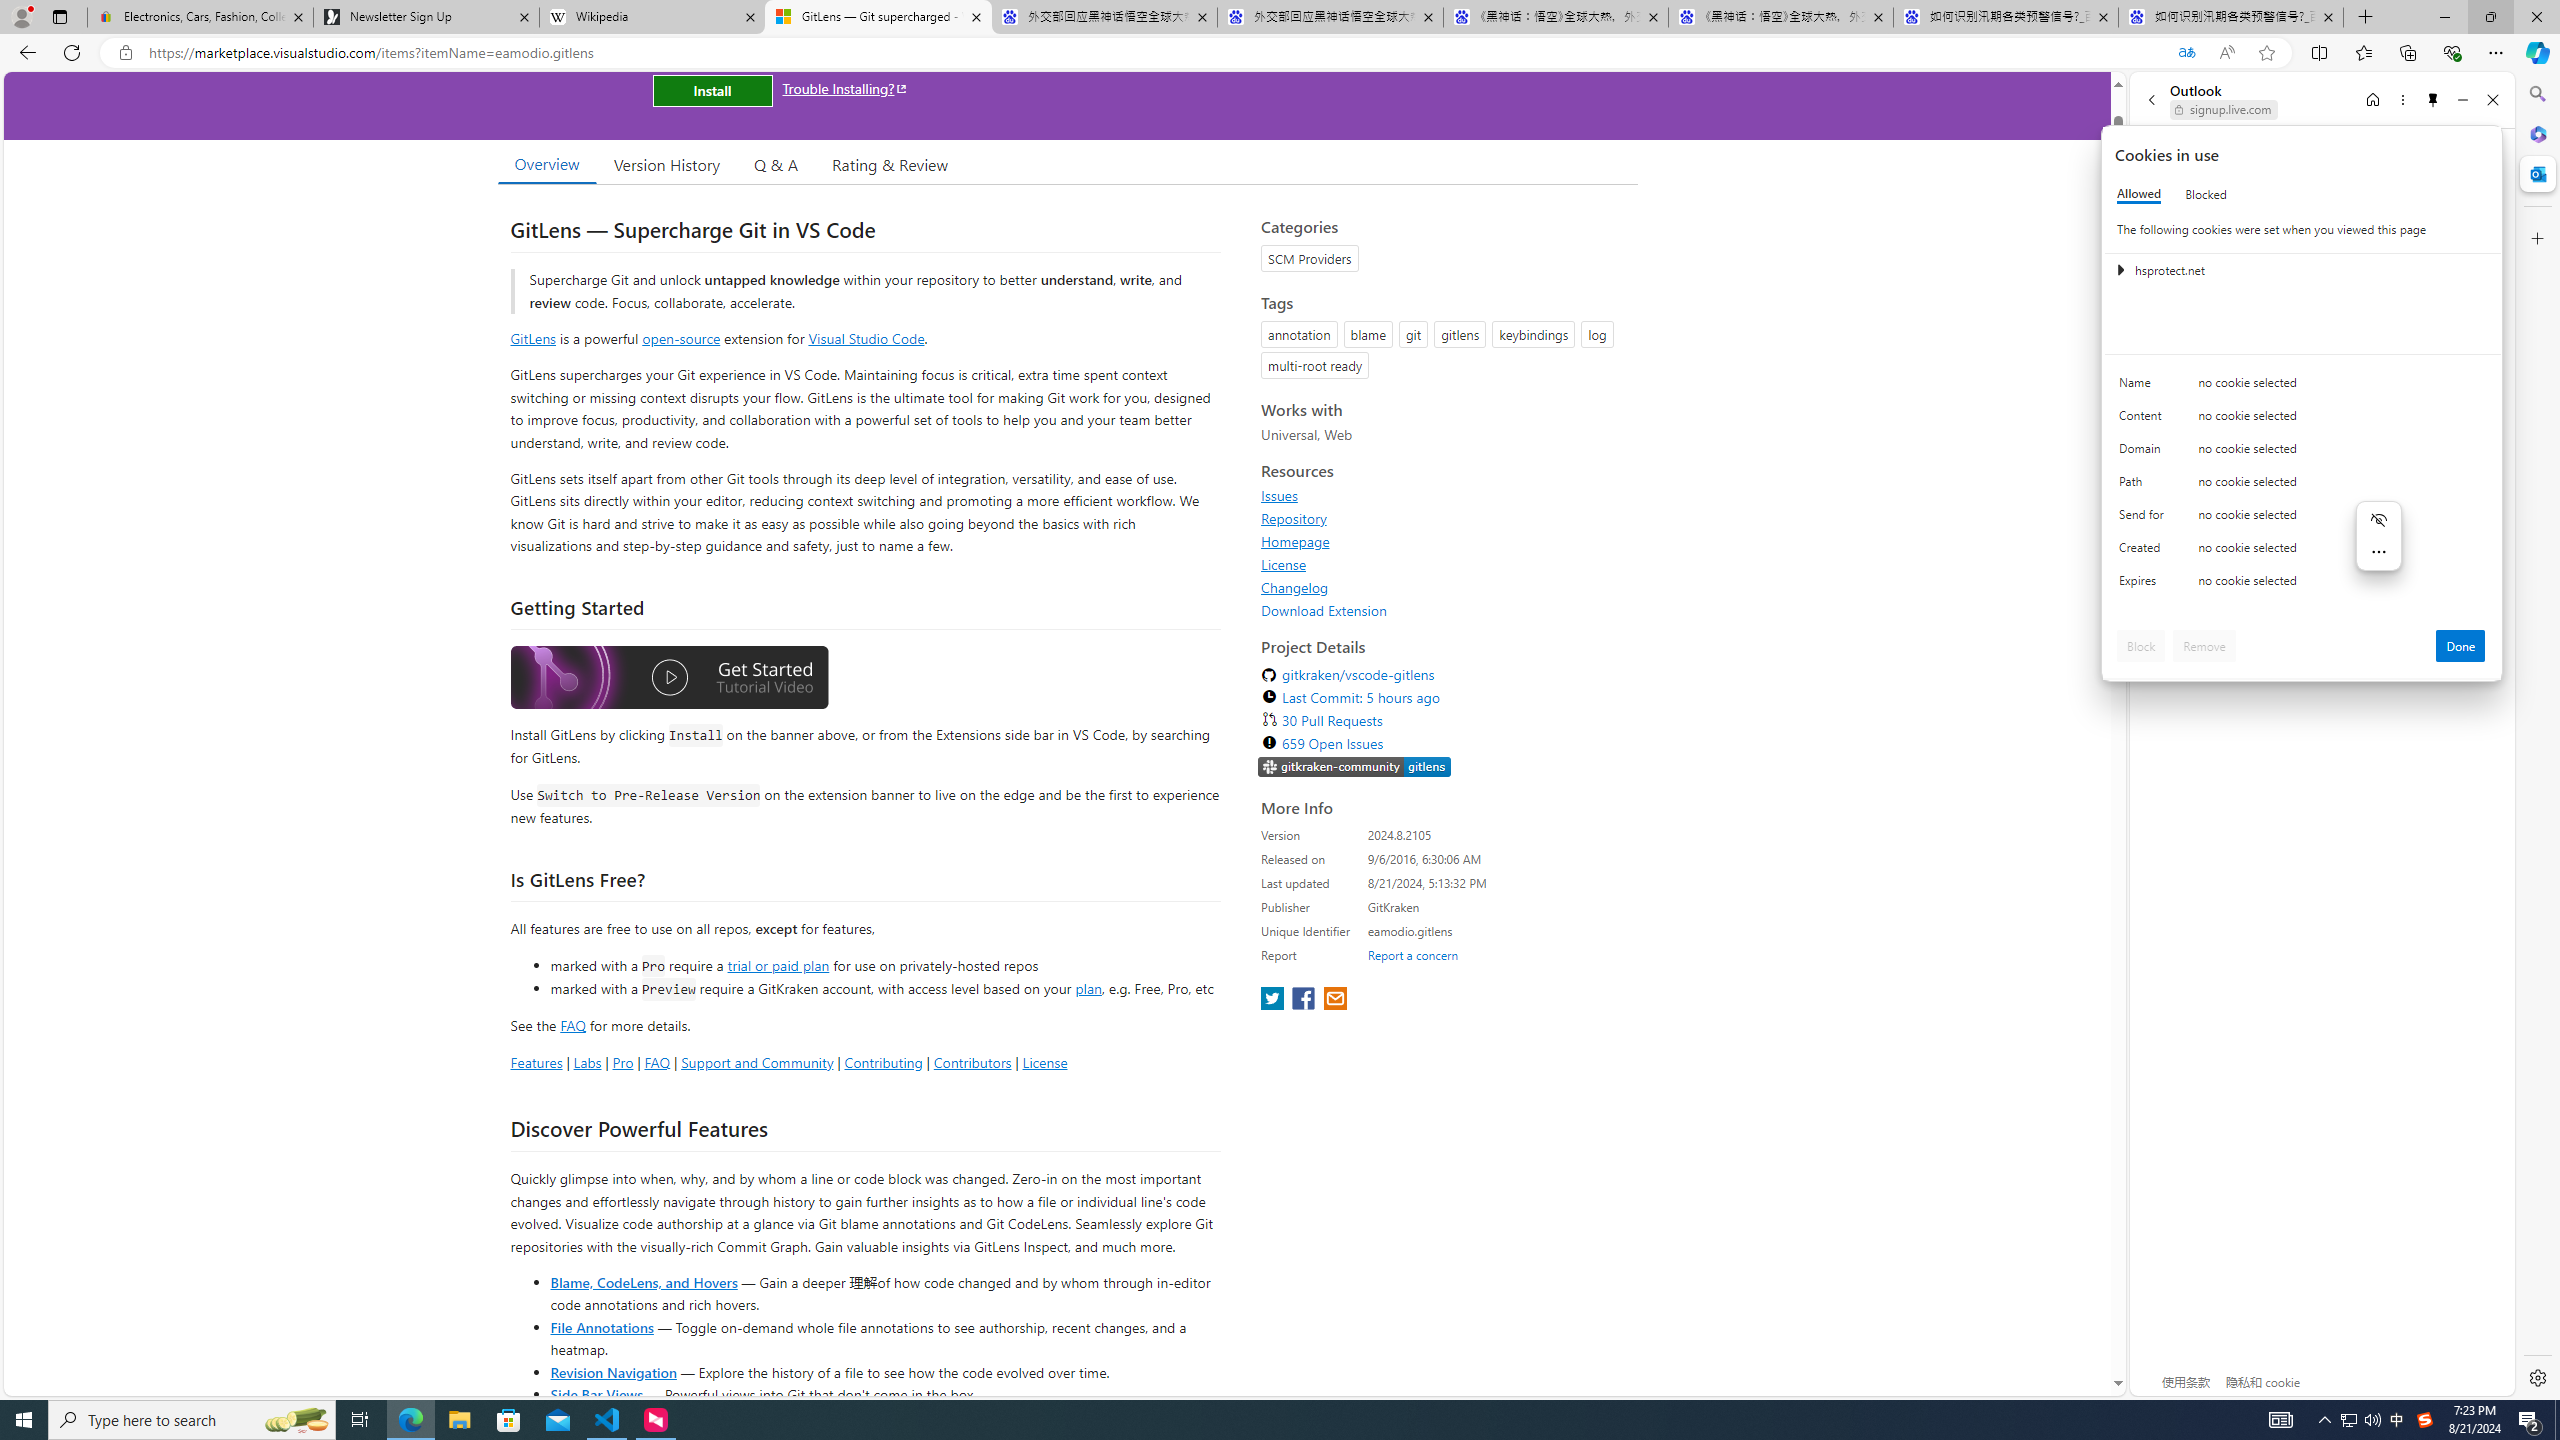 The width and height of the screenshot is (2560, 1440). What do you see at coordinates (2145, 585) in the screenshot?
I see `Expires` at bounding box center [2145, 585].